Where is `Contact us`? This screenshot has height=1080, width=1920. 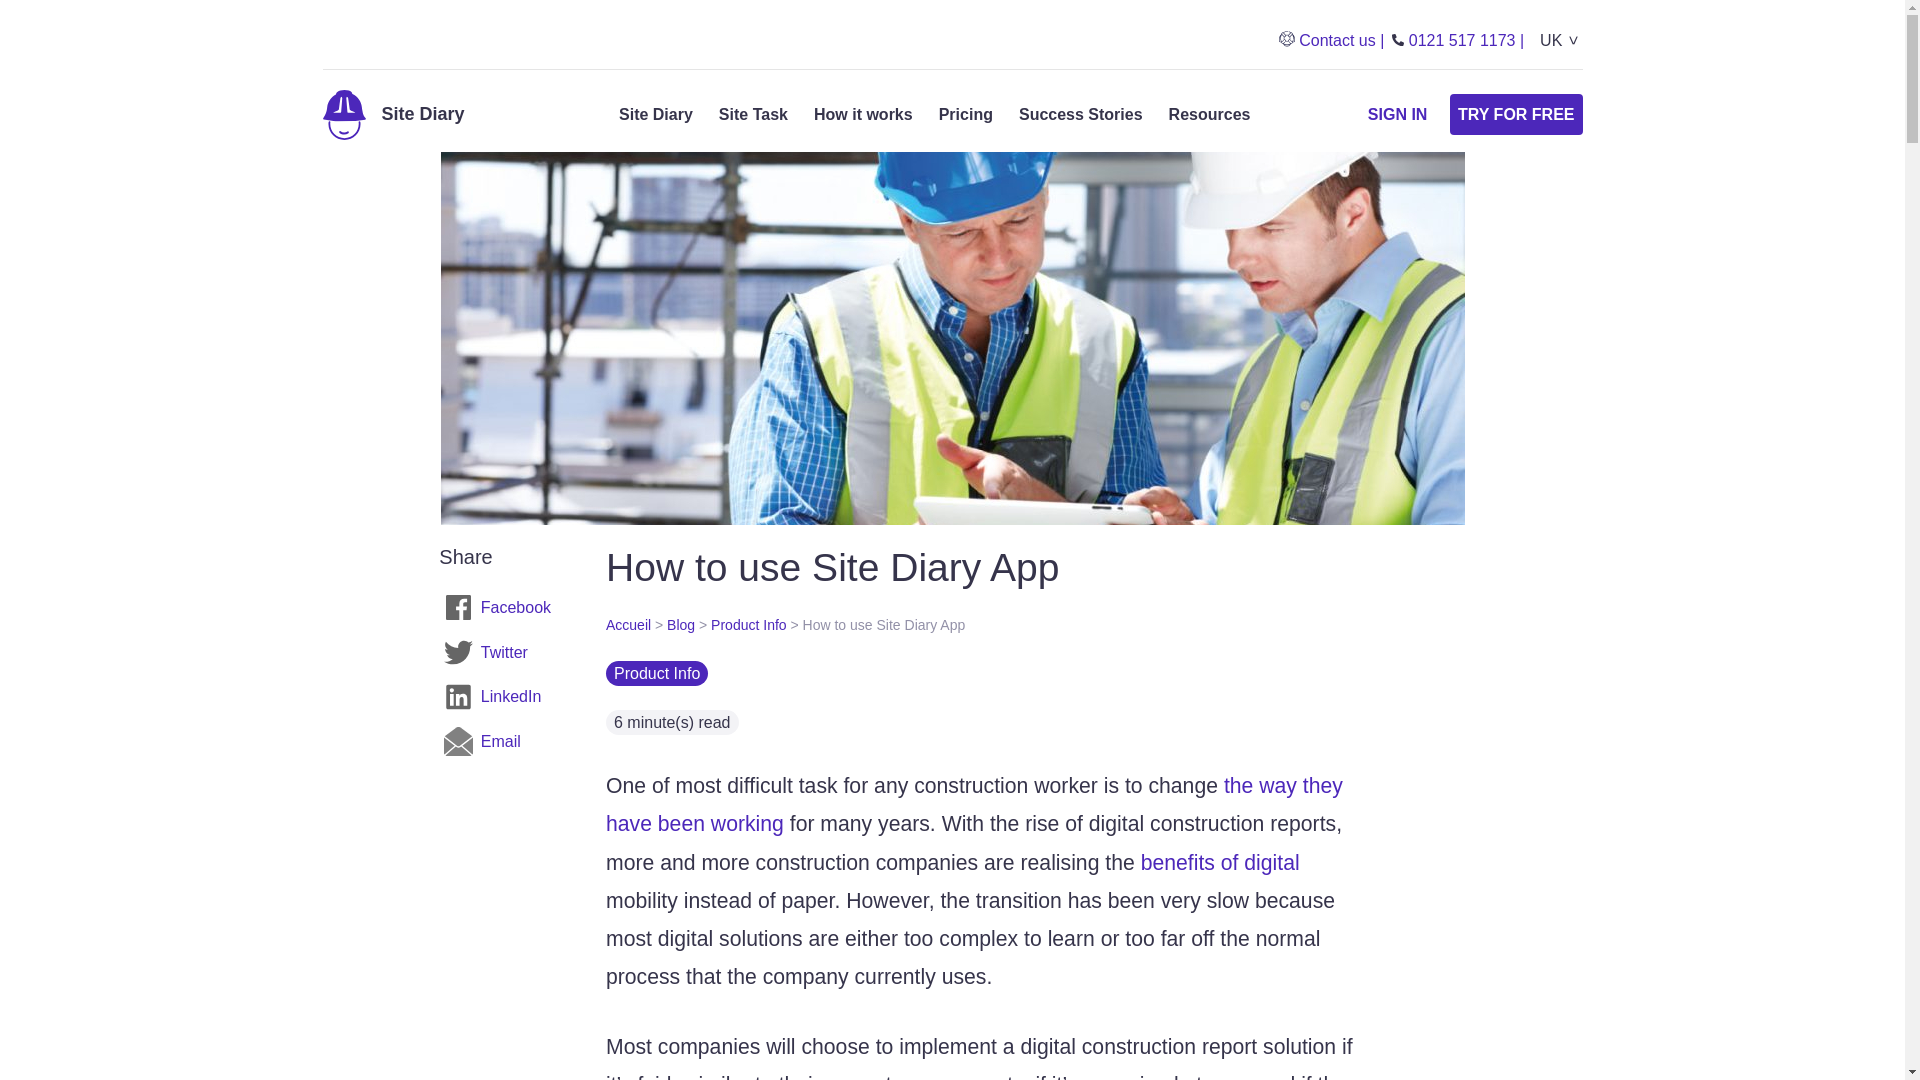 Contact us is located at coordinates (1331, 40).